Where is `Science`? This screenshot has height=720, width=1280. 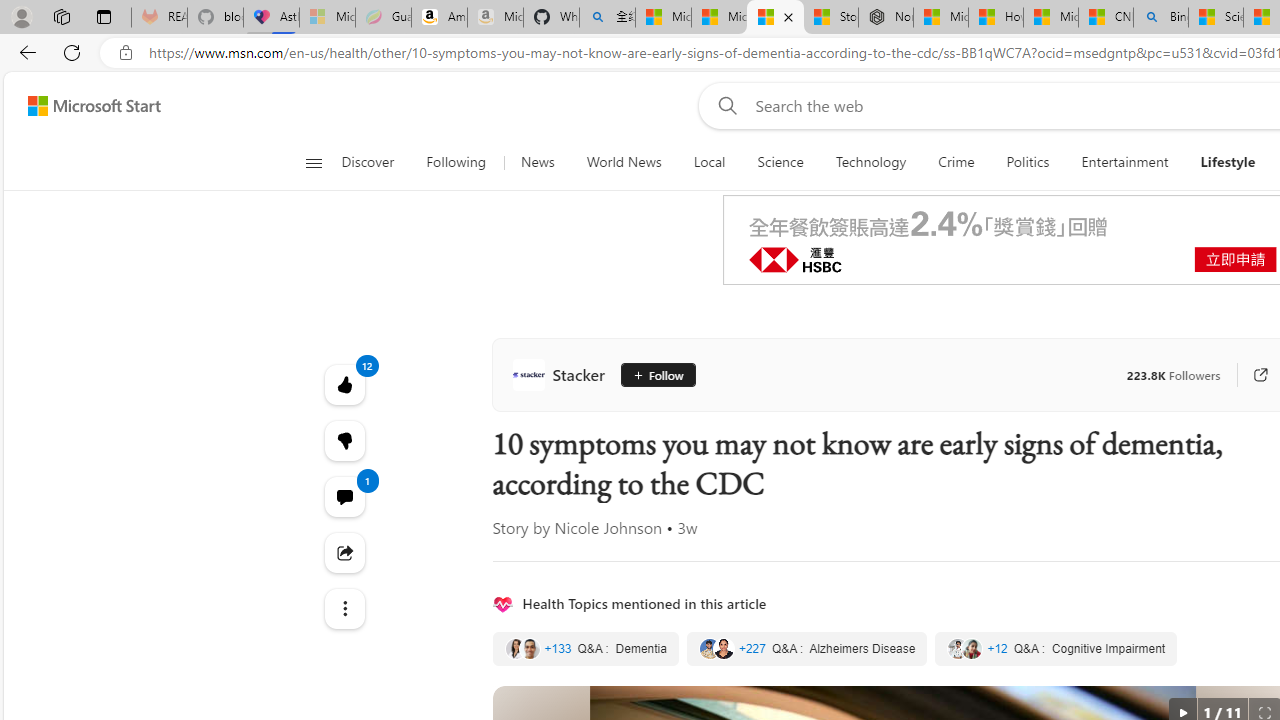 Science is located at coordinates (780, 162).